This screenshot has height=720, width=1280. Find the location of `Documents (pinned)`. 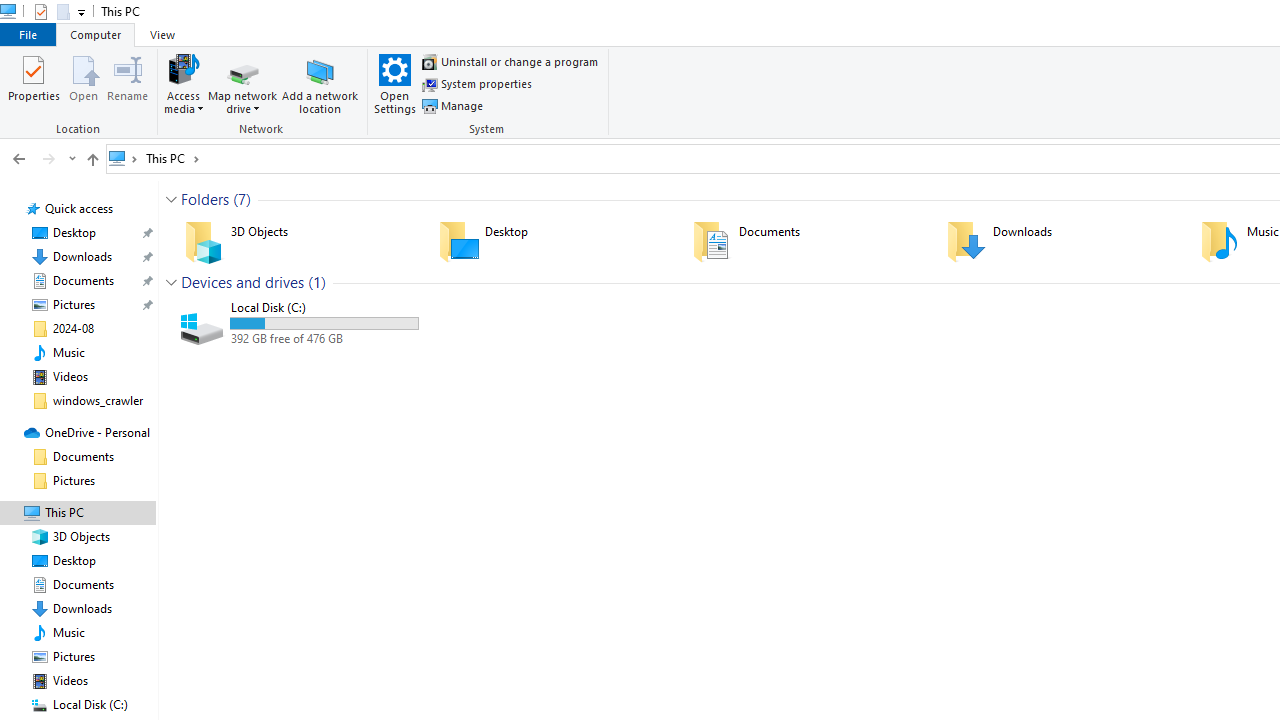

Documents (pinned) is located at coordinates (84, 281).